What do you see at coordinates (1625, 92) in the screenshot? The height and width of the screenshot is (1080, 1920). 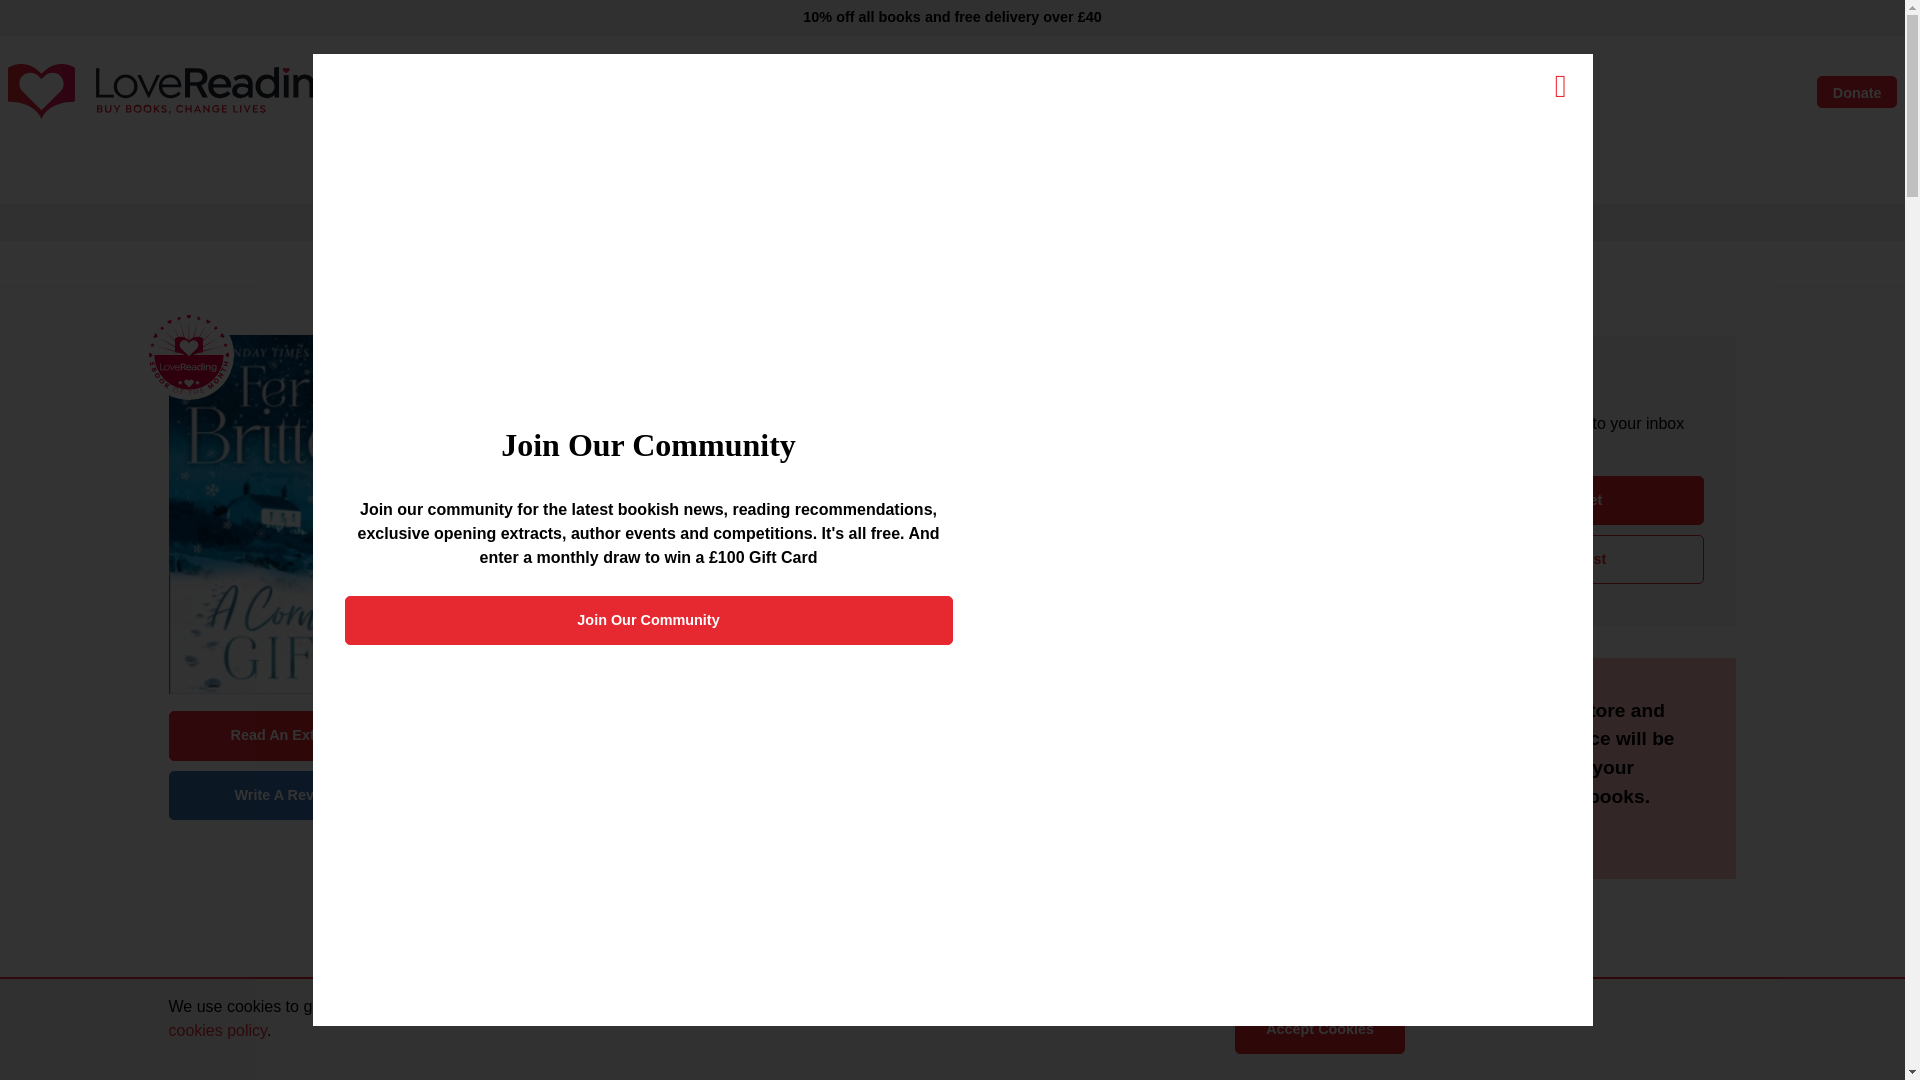 I see `Person Circle` at bounding box center [1625, 92].